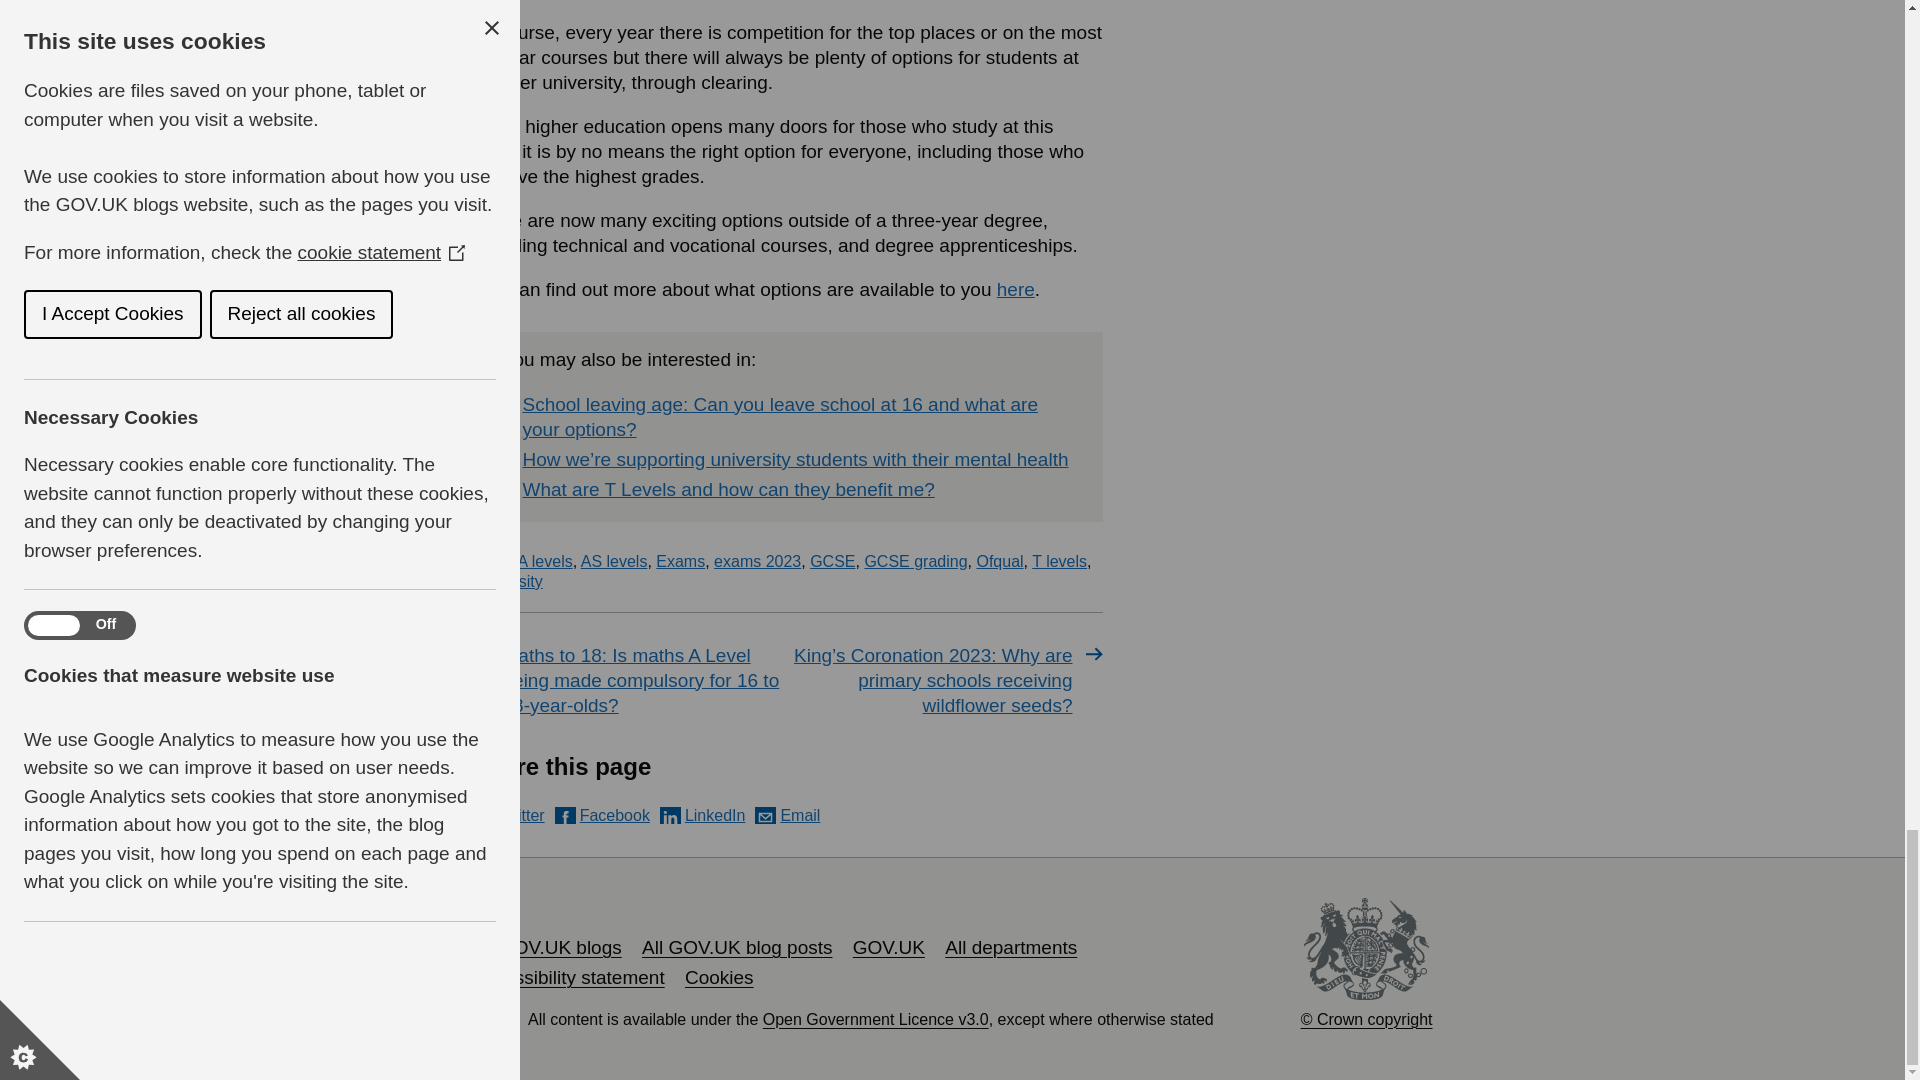 This screenshot has height=1080, width=1920. I want to click on A levels, so click(545, 561).